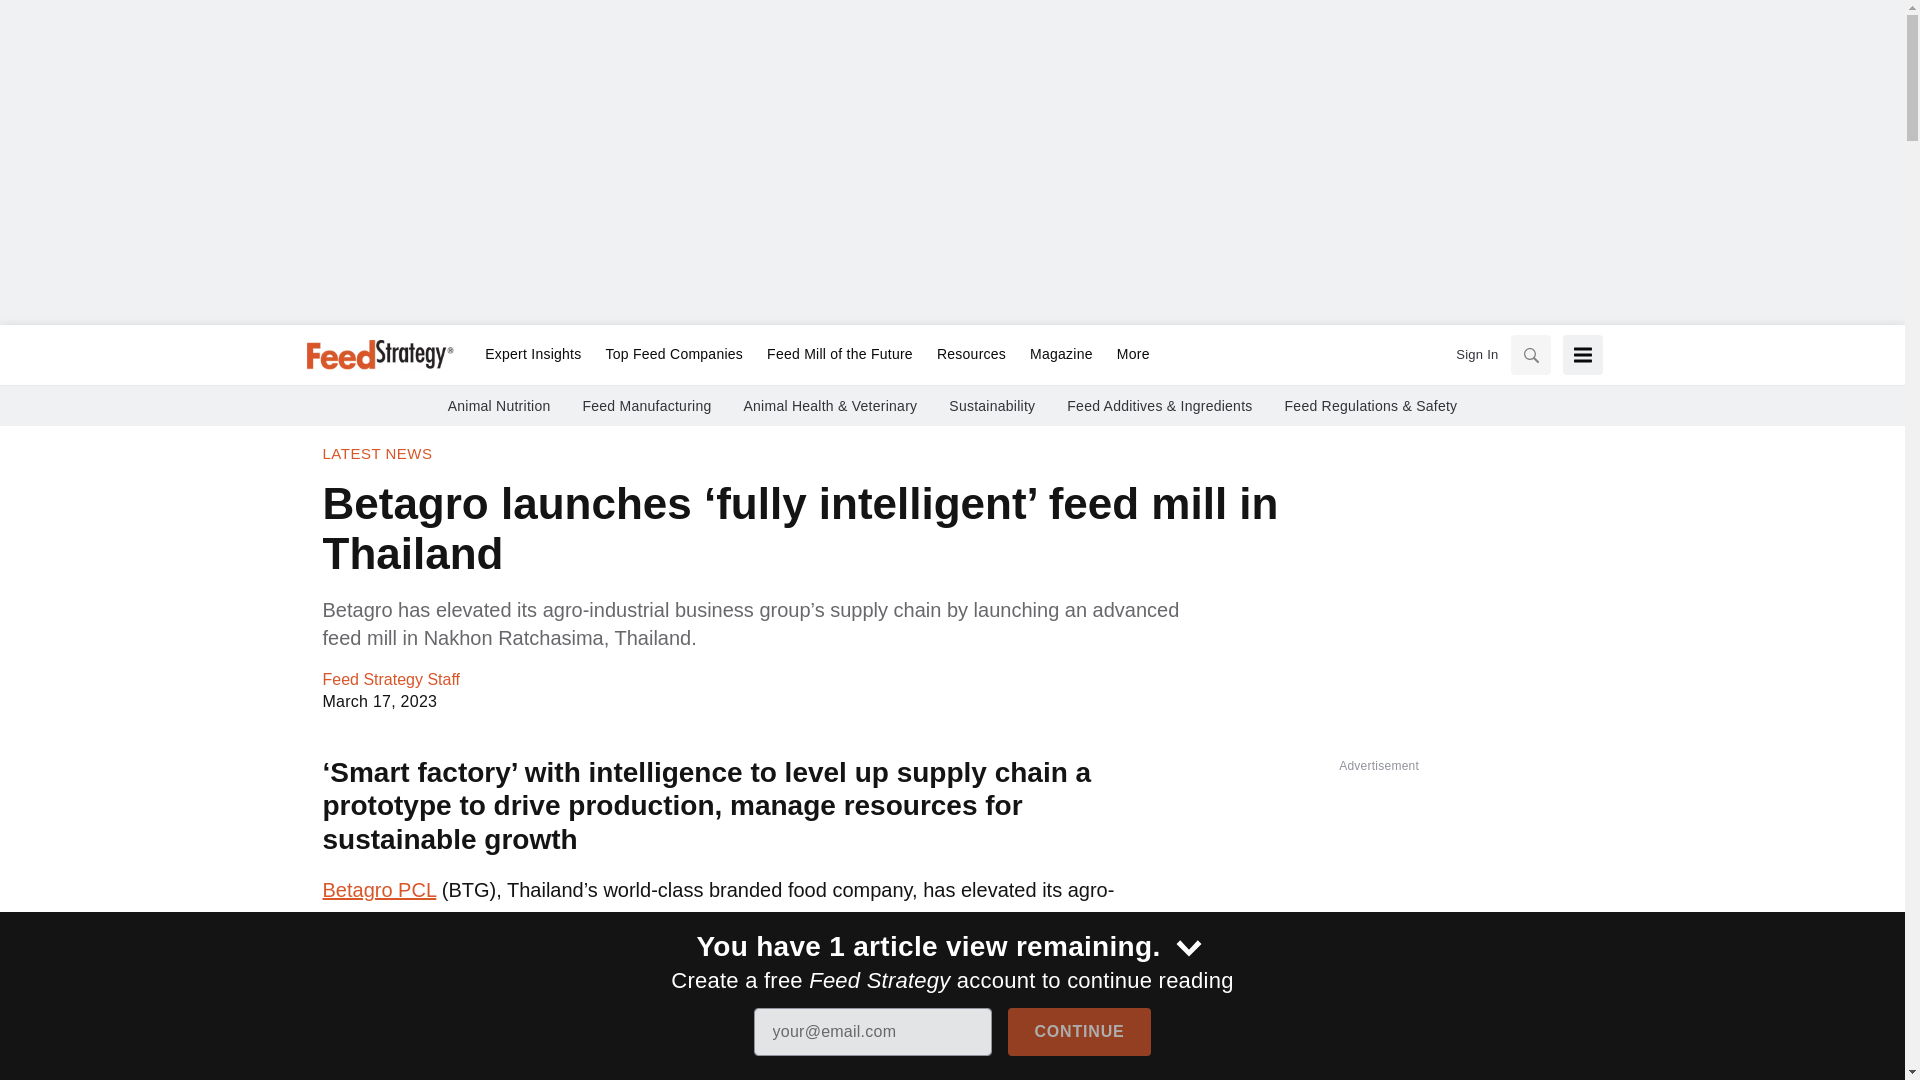 The image size is (1920, 1080). I want to click on 3rd party ad content, so click(1378, 934).